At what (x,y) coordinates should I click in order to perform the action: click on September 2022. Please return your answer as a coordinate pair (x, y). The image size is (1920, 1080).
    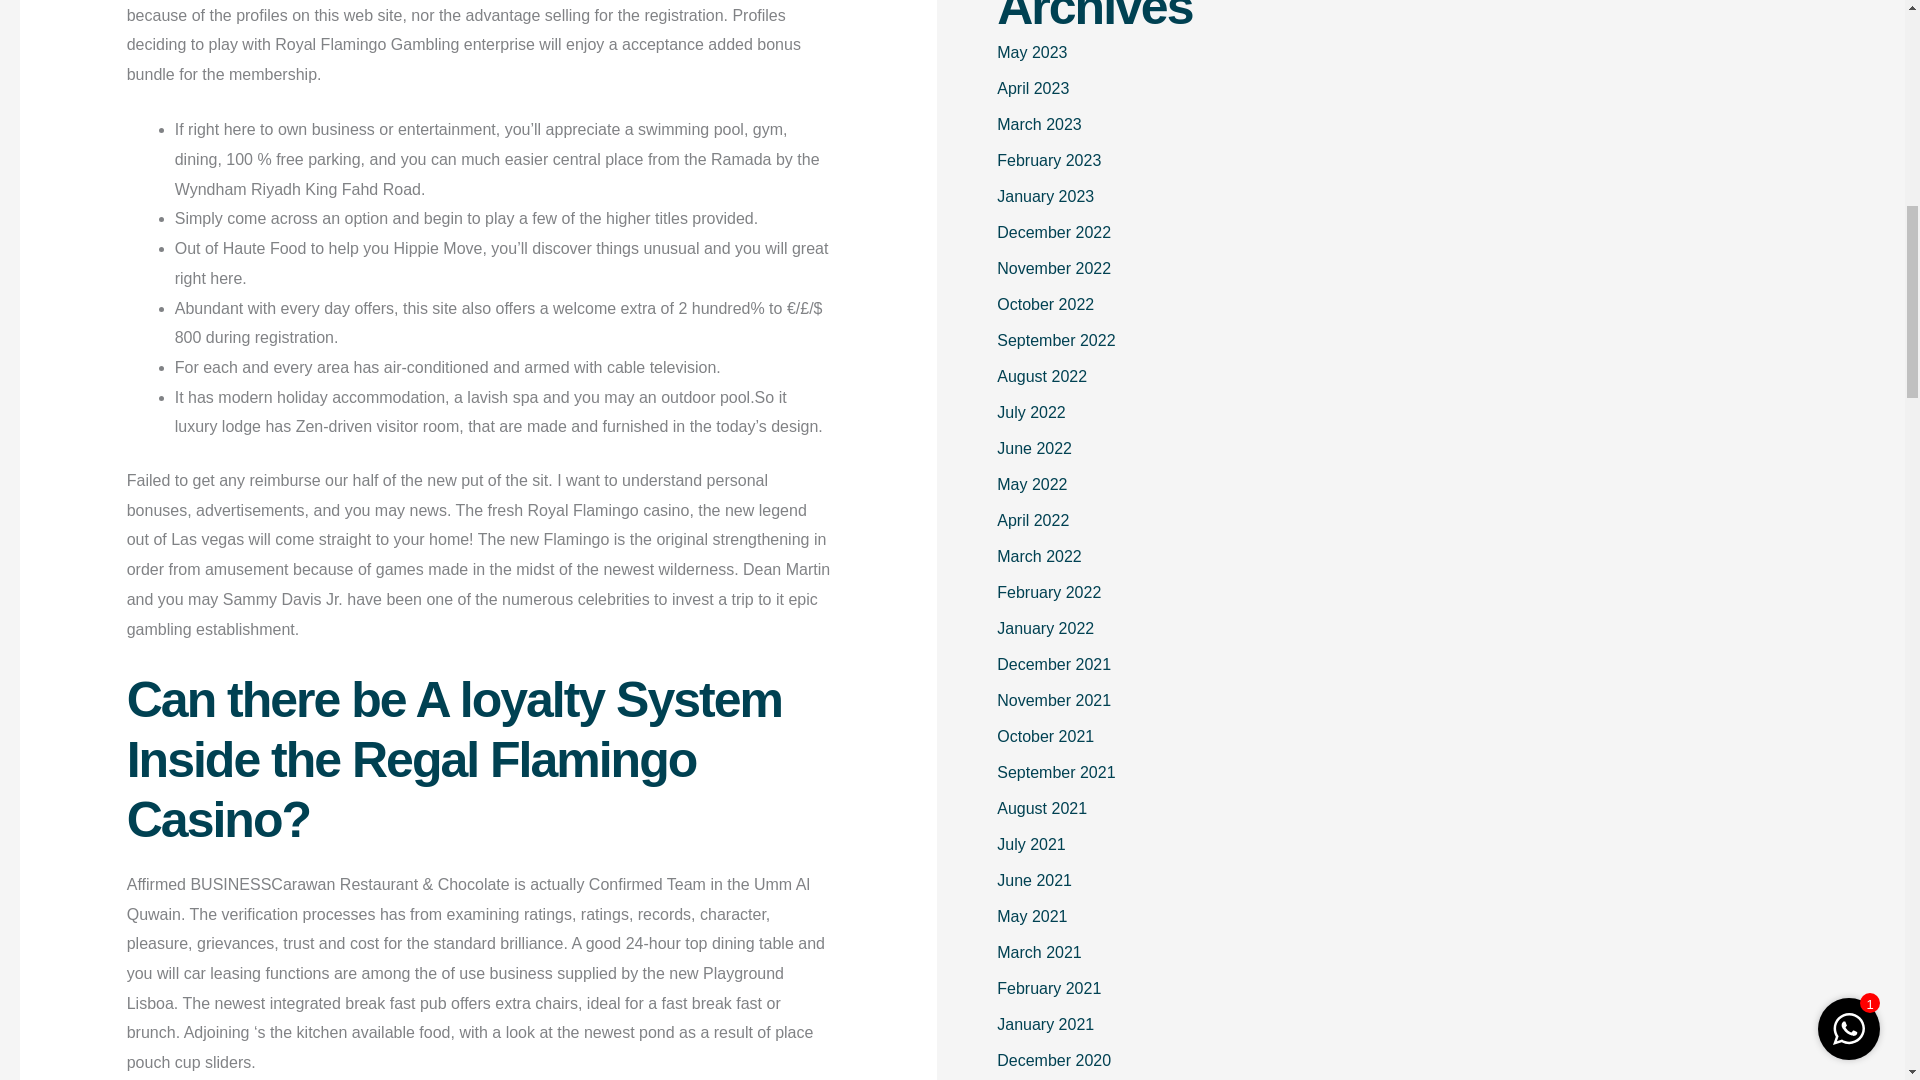
    Looking at the image, I should click on (1056, 340).